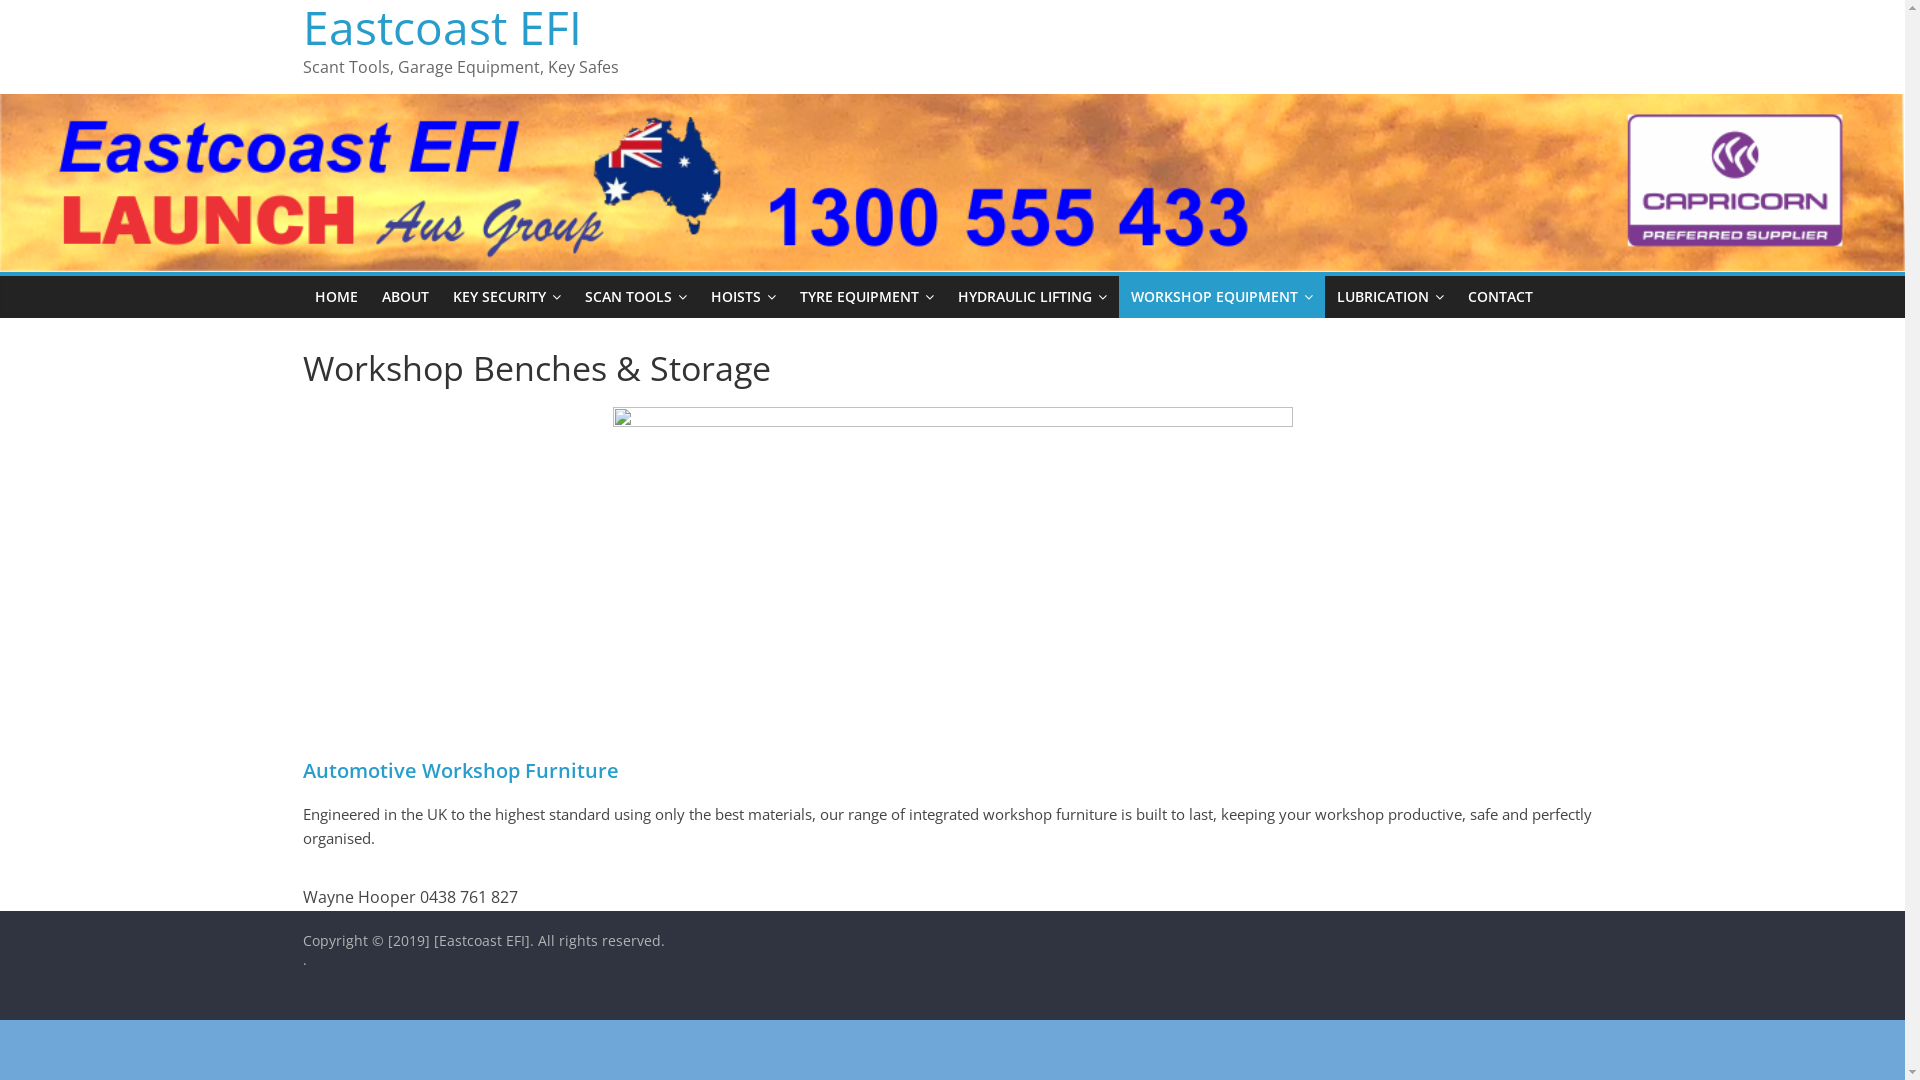 This screenshot has width=1920, height=1080. What do you see at coordinates (406, 297) in the screenshot?
I see `ABOUT` at bounding box center [406, 297].